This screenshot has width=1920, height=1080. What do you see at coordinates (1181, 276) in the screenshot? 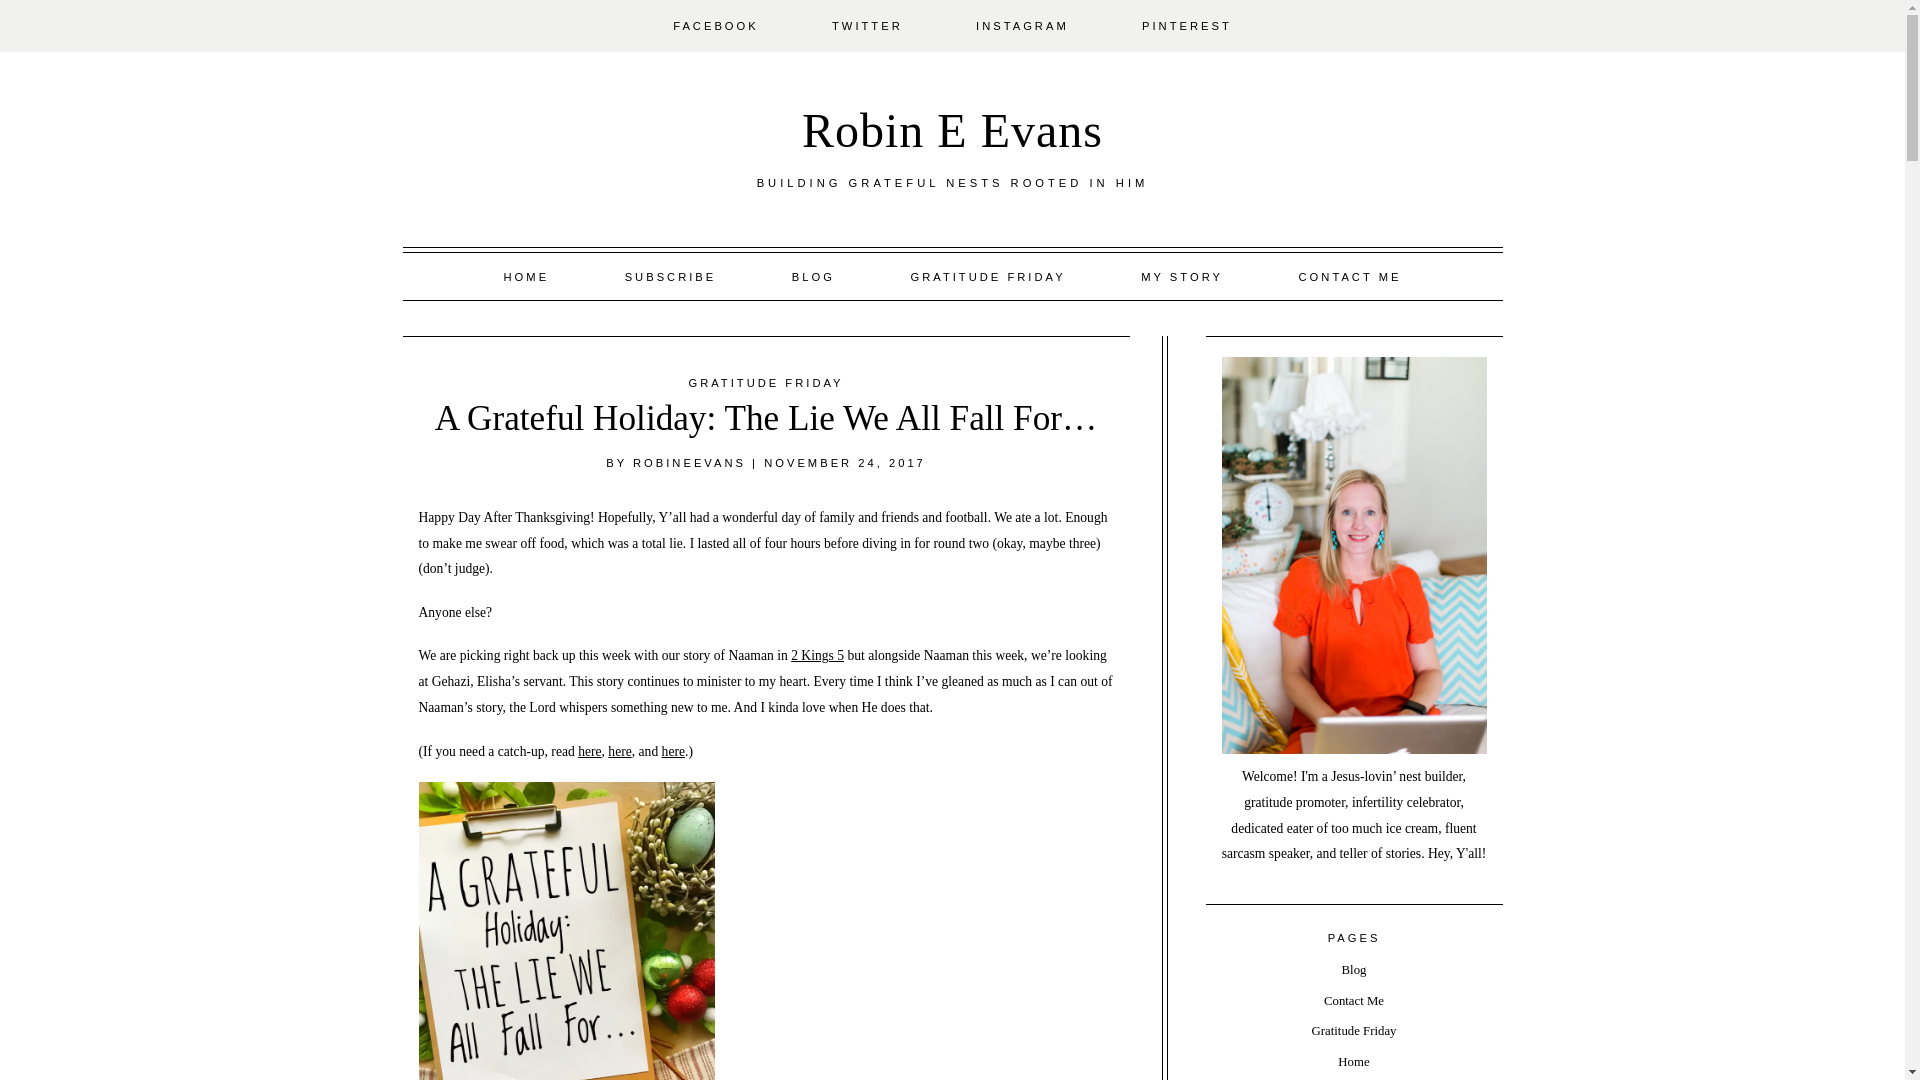
I see `MY STORY` at bounding box center [1181, 276].